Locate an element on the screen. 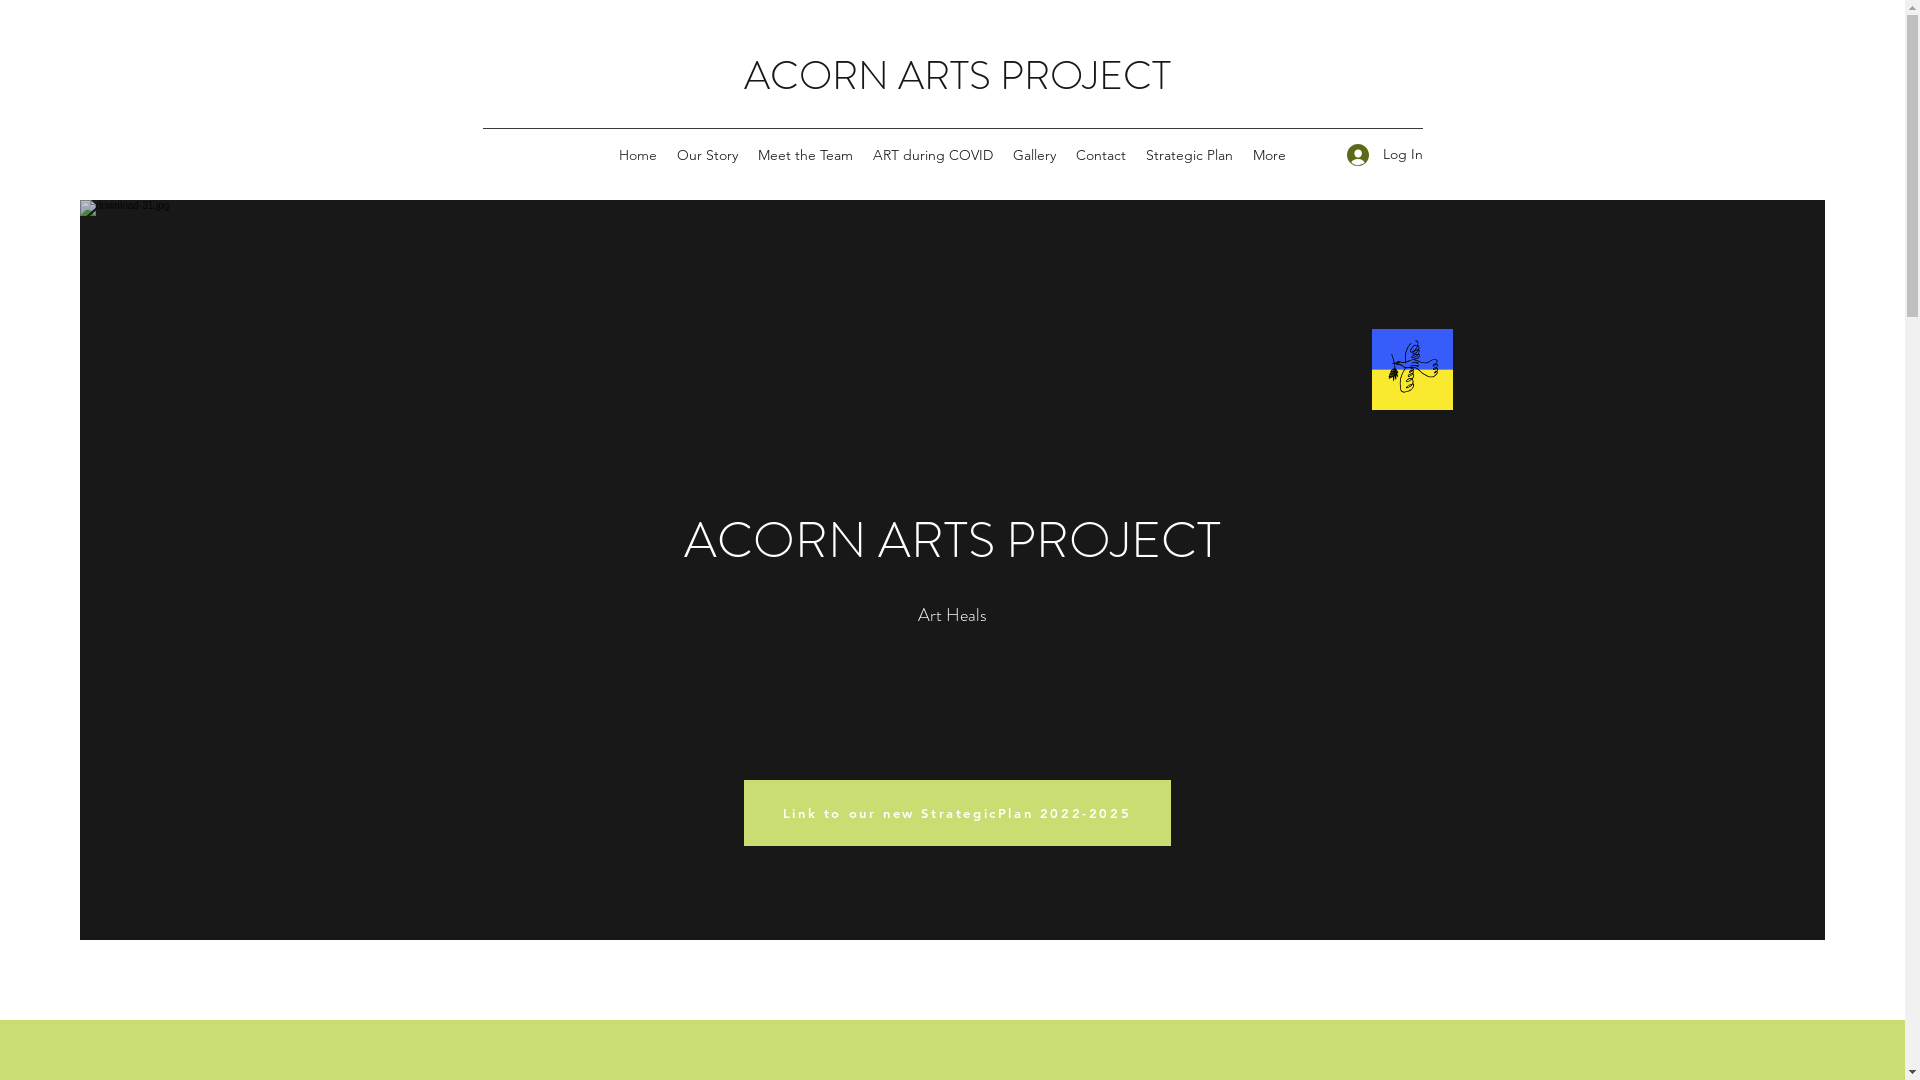 This screenshot has width=1920, height=1080. Meet the Team is located at coordinates (806, 155).